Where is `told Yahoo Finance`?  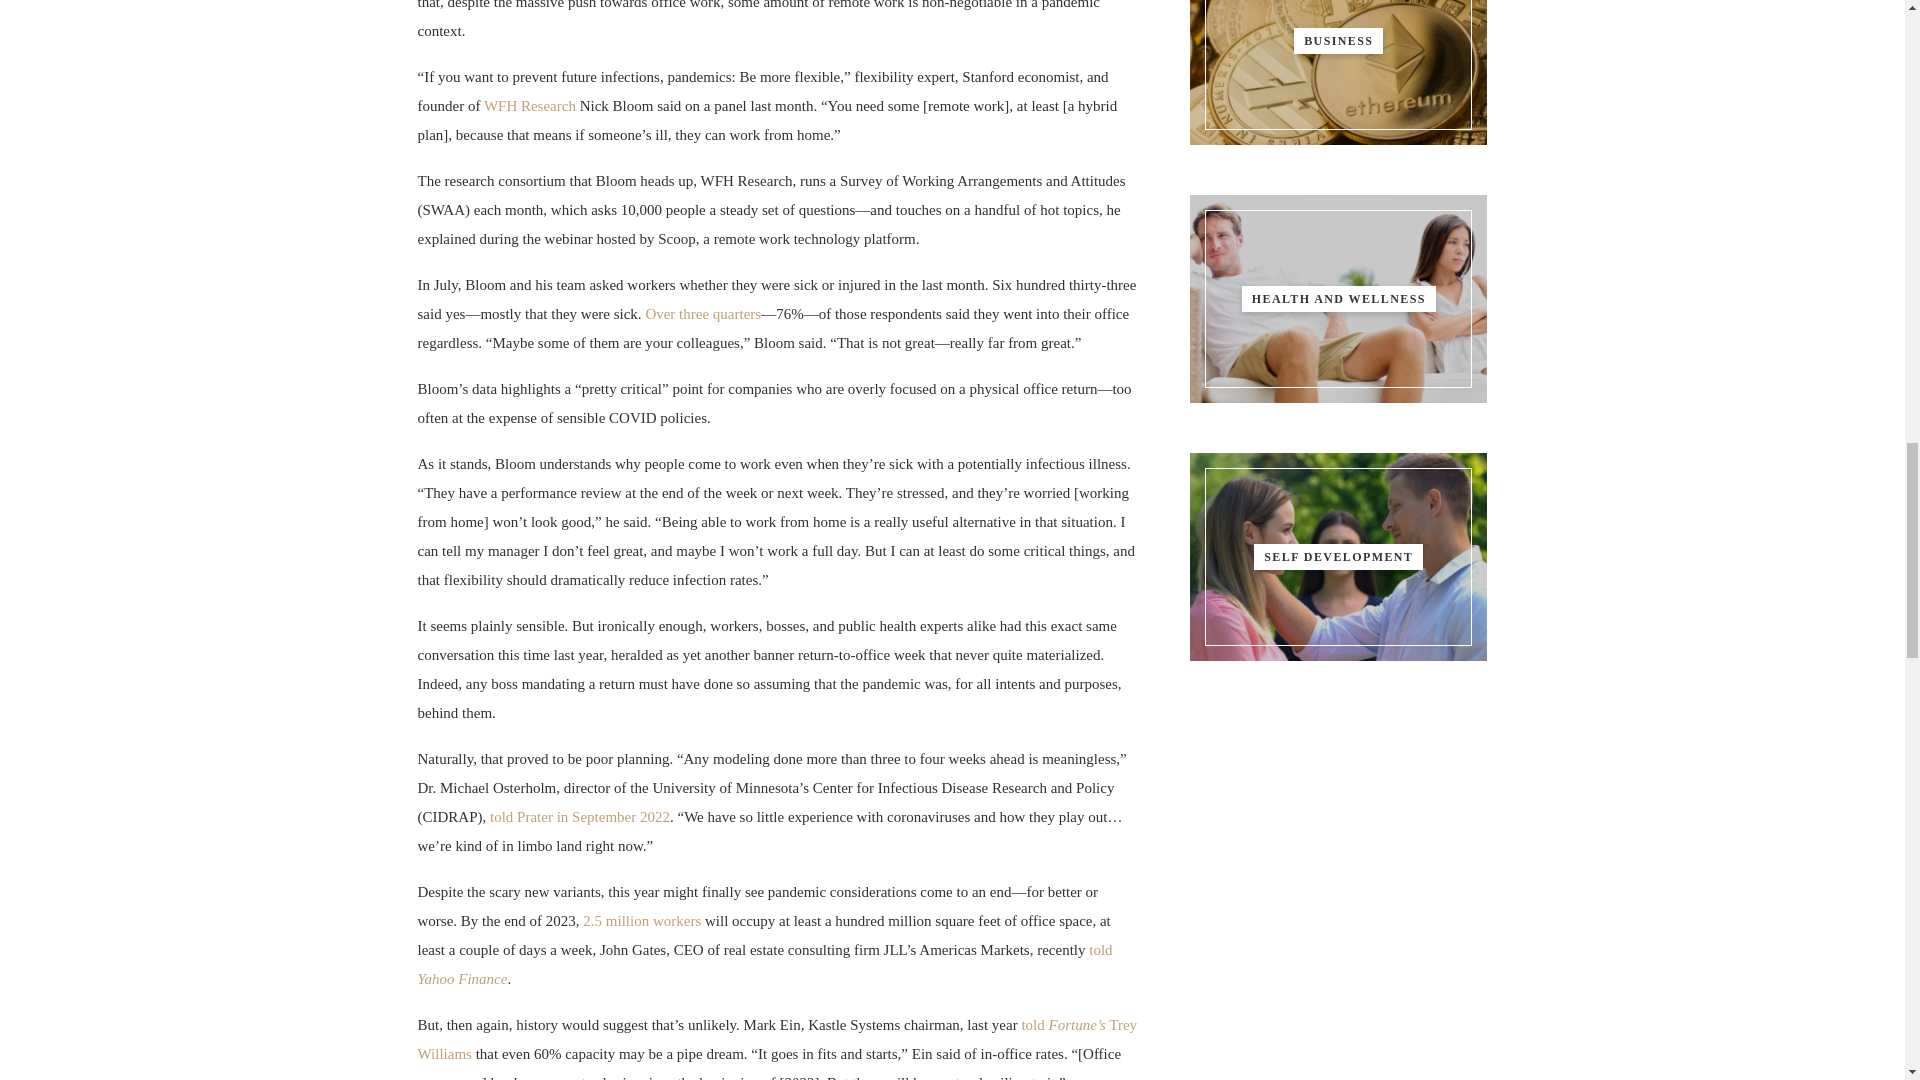
told Yahoo Finance is located at coordinates (766, 964).